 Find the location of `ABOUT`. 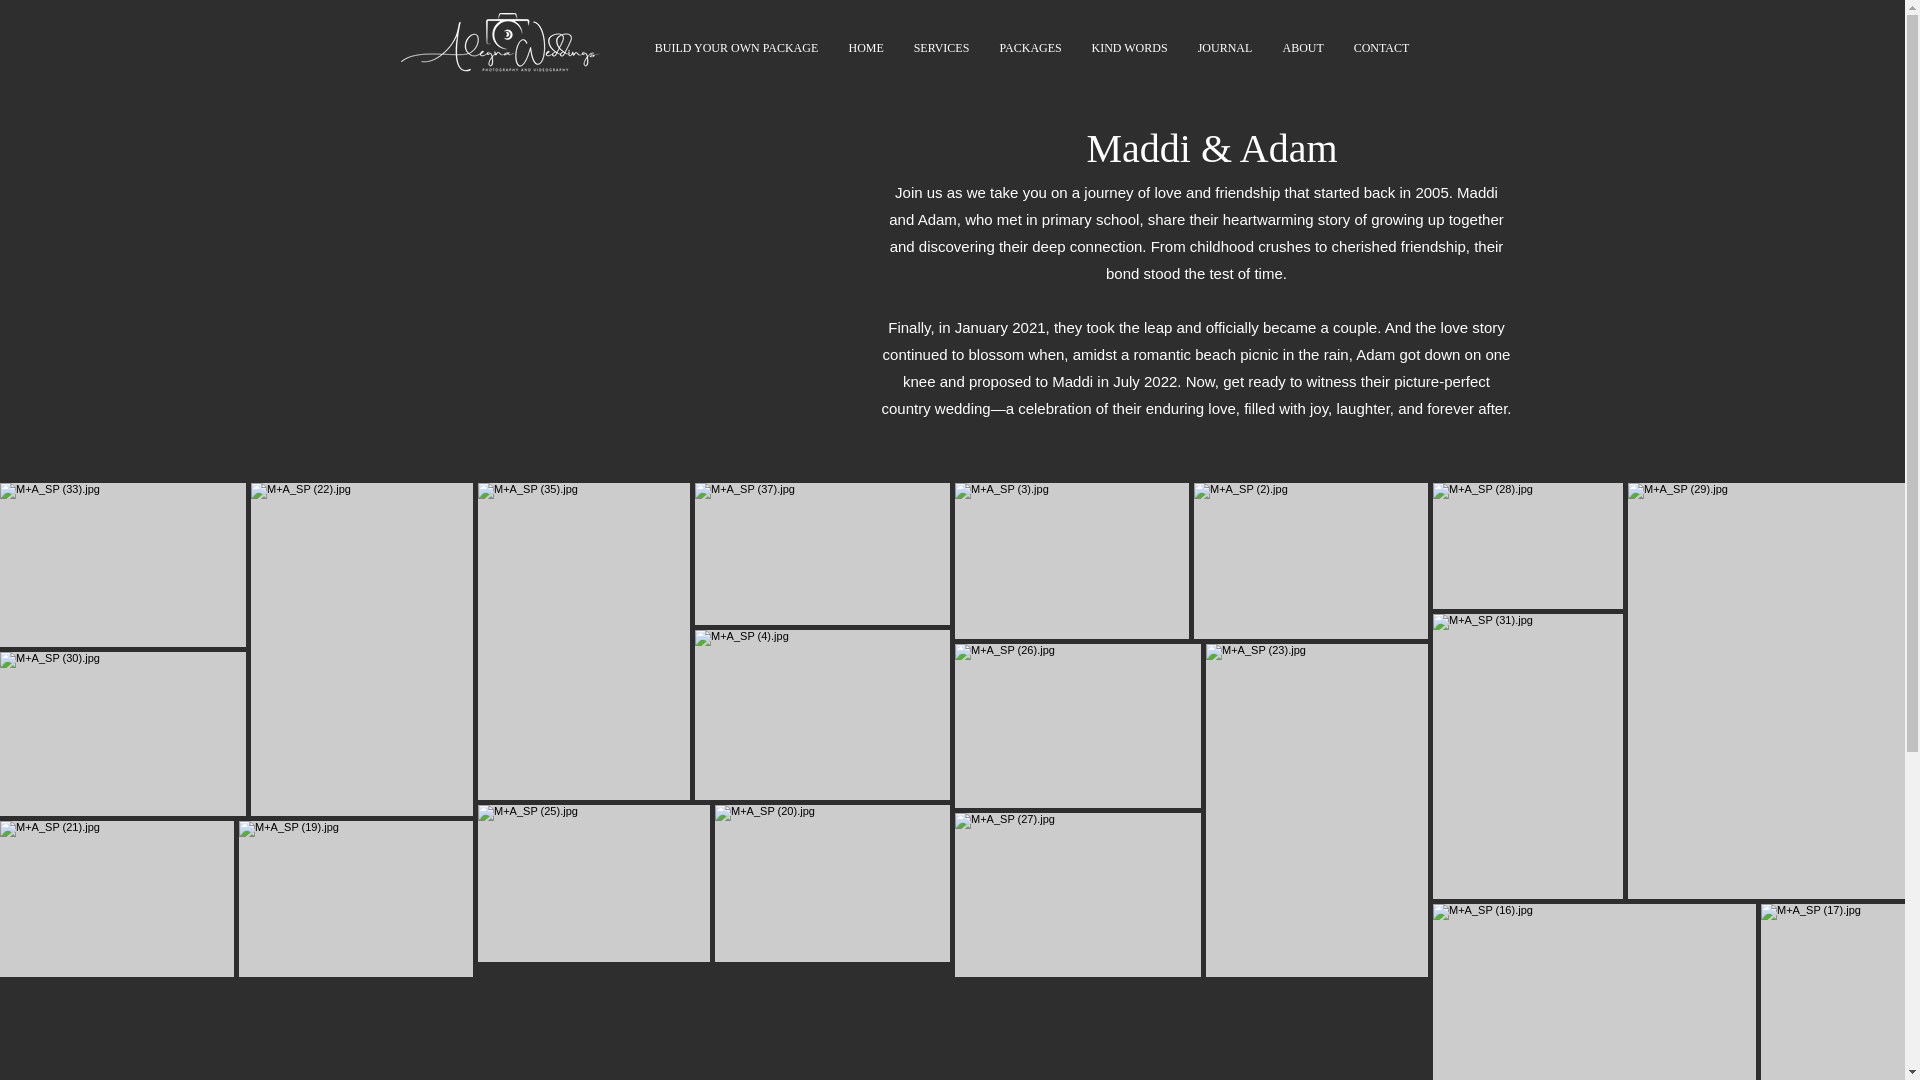

ABOUT is located at coordinates (1302, 48).